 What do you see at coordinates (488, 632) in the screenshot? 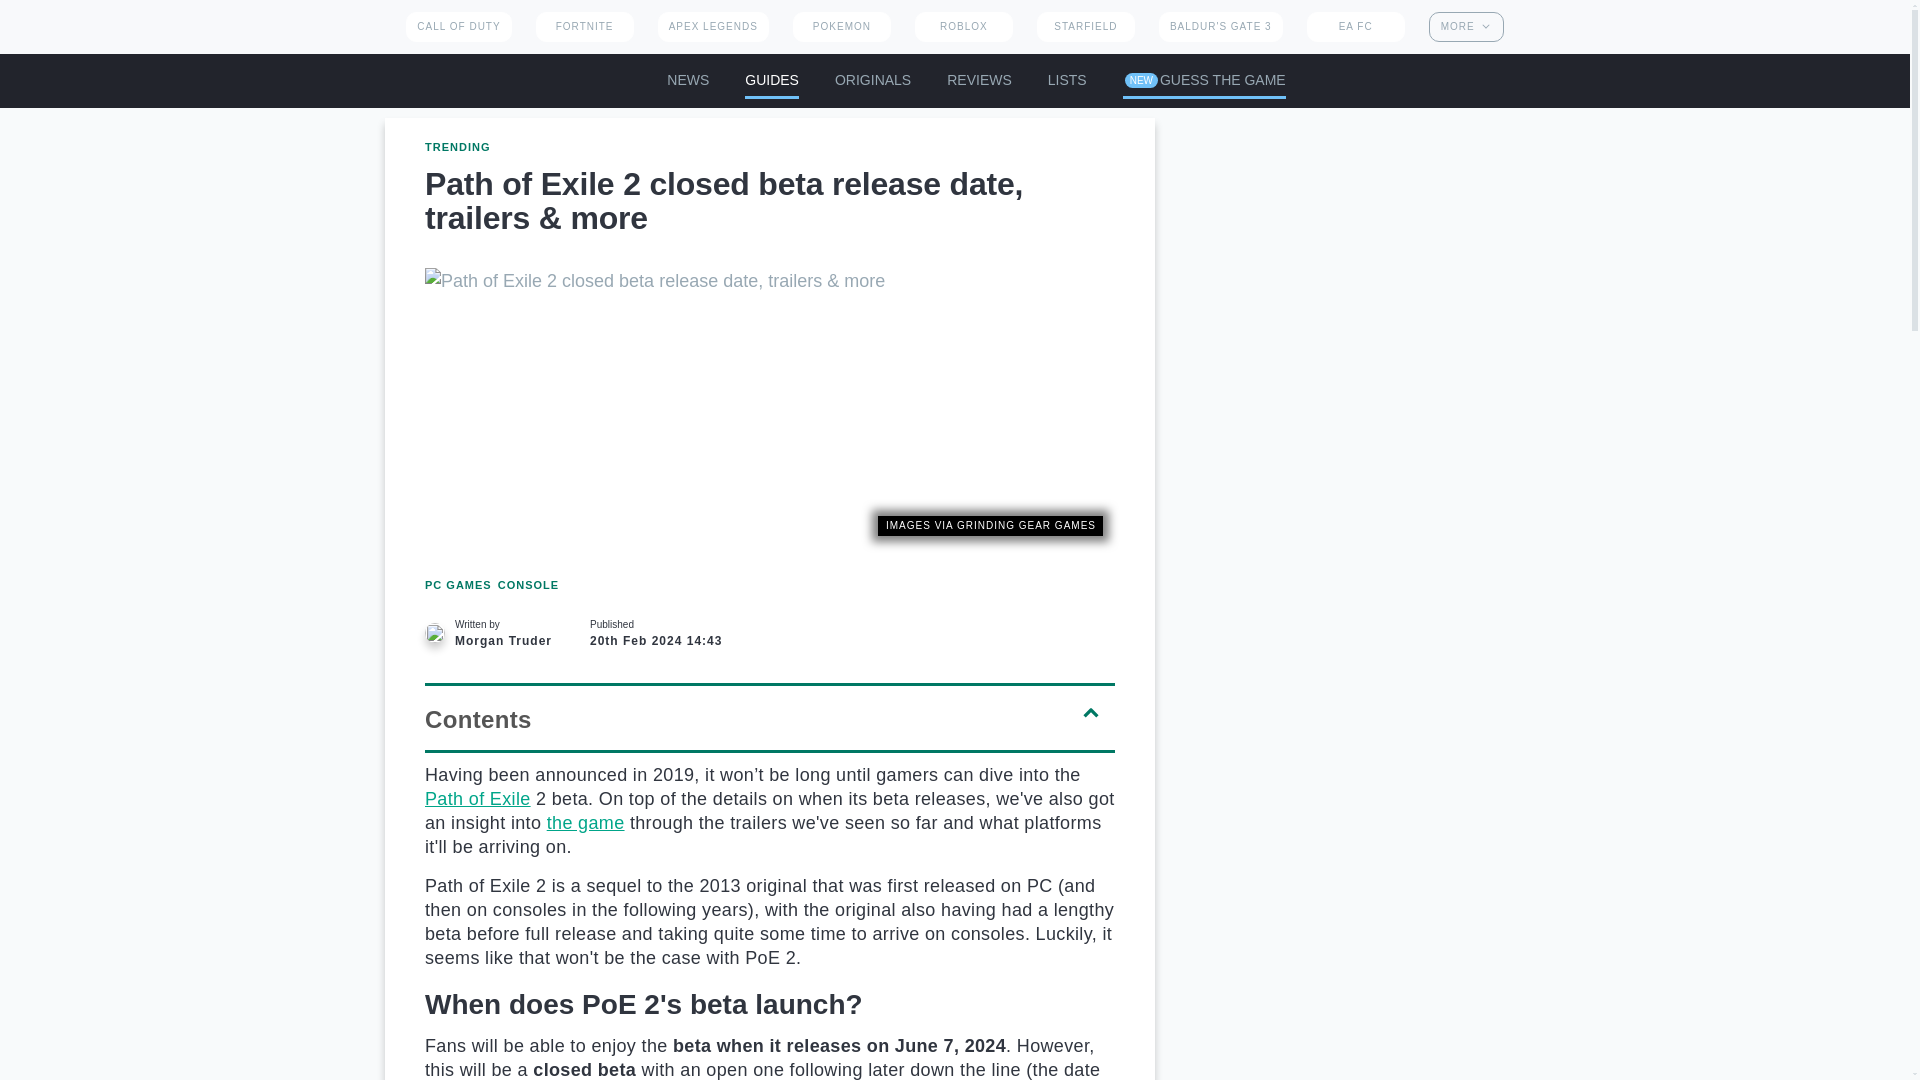
I see `authorlink` at bounding box center [488, 632].